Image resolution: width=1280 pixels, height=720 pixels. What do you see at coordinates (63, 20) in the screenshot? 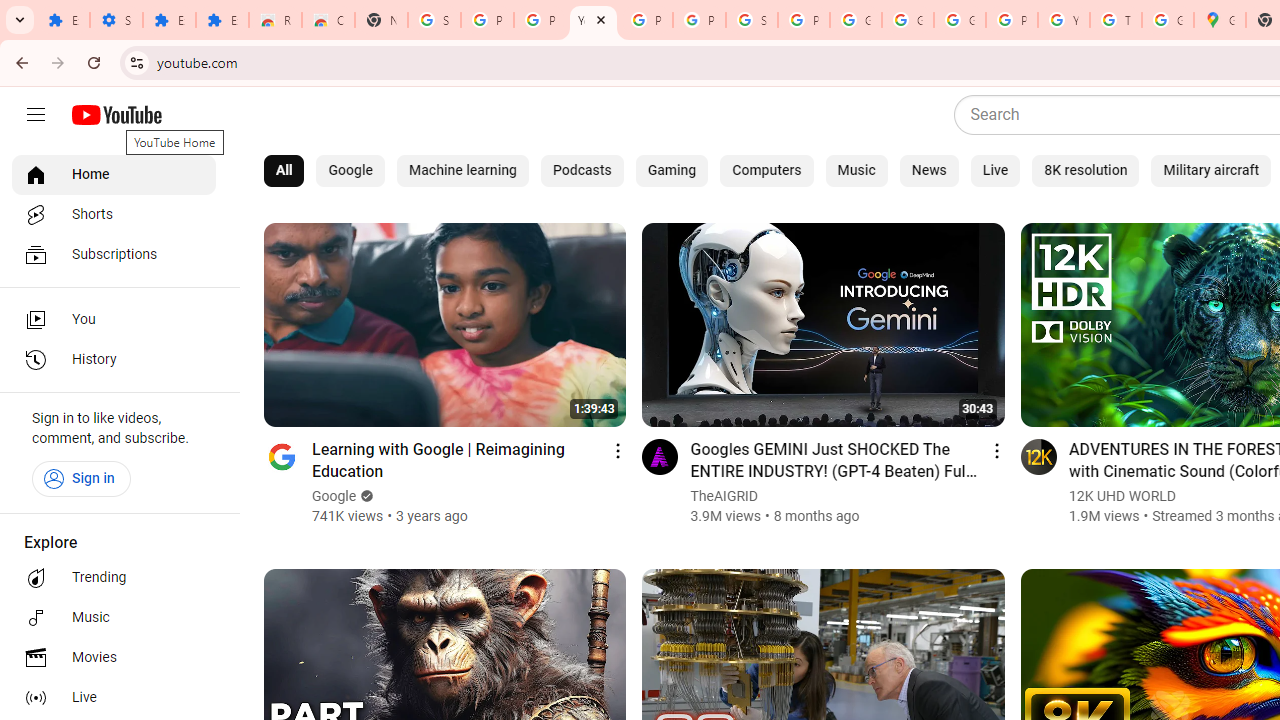
I see `Extensions` at bounding box center [63, 20].